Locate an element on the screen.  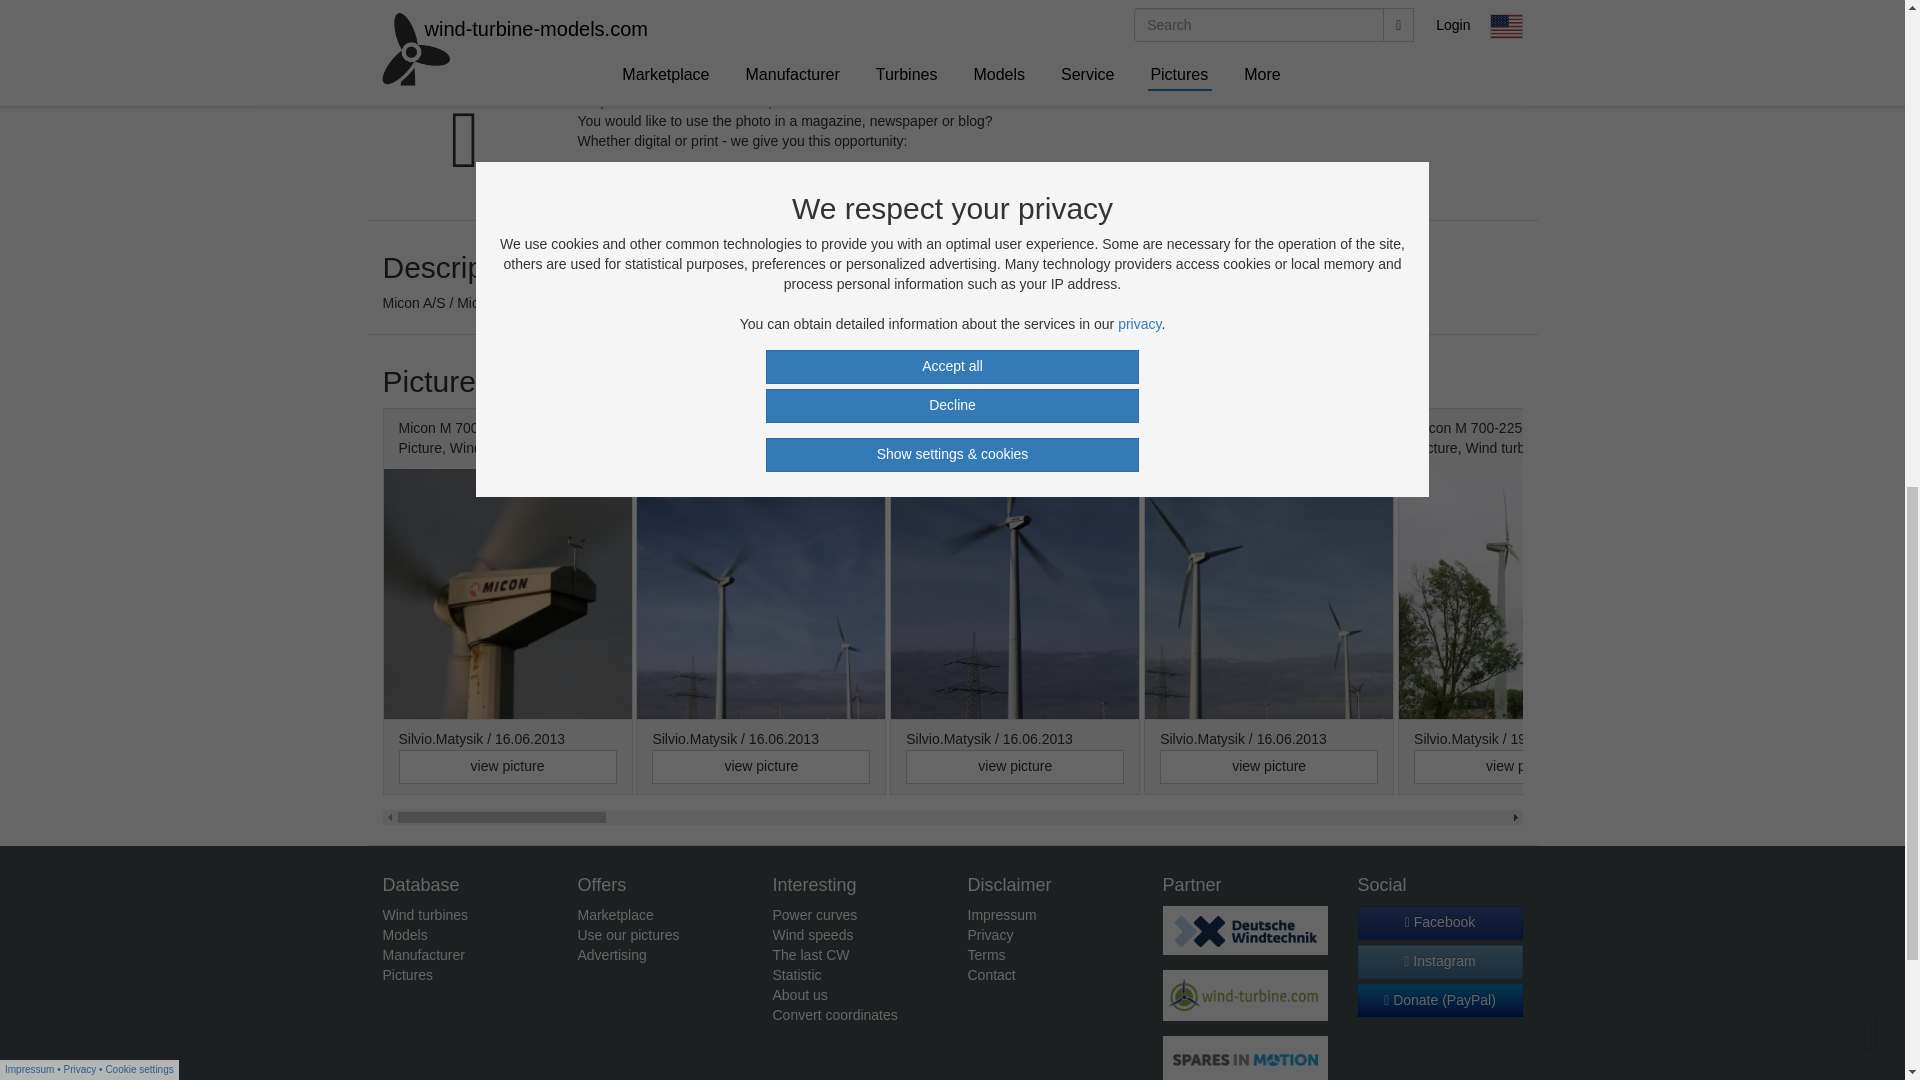
Learn more is located at coordinates (626, 178).